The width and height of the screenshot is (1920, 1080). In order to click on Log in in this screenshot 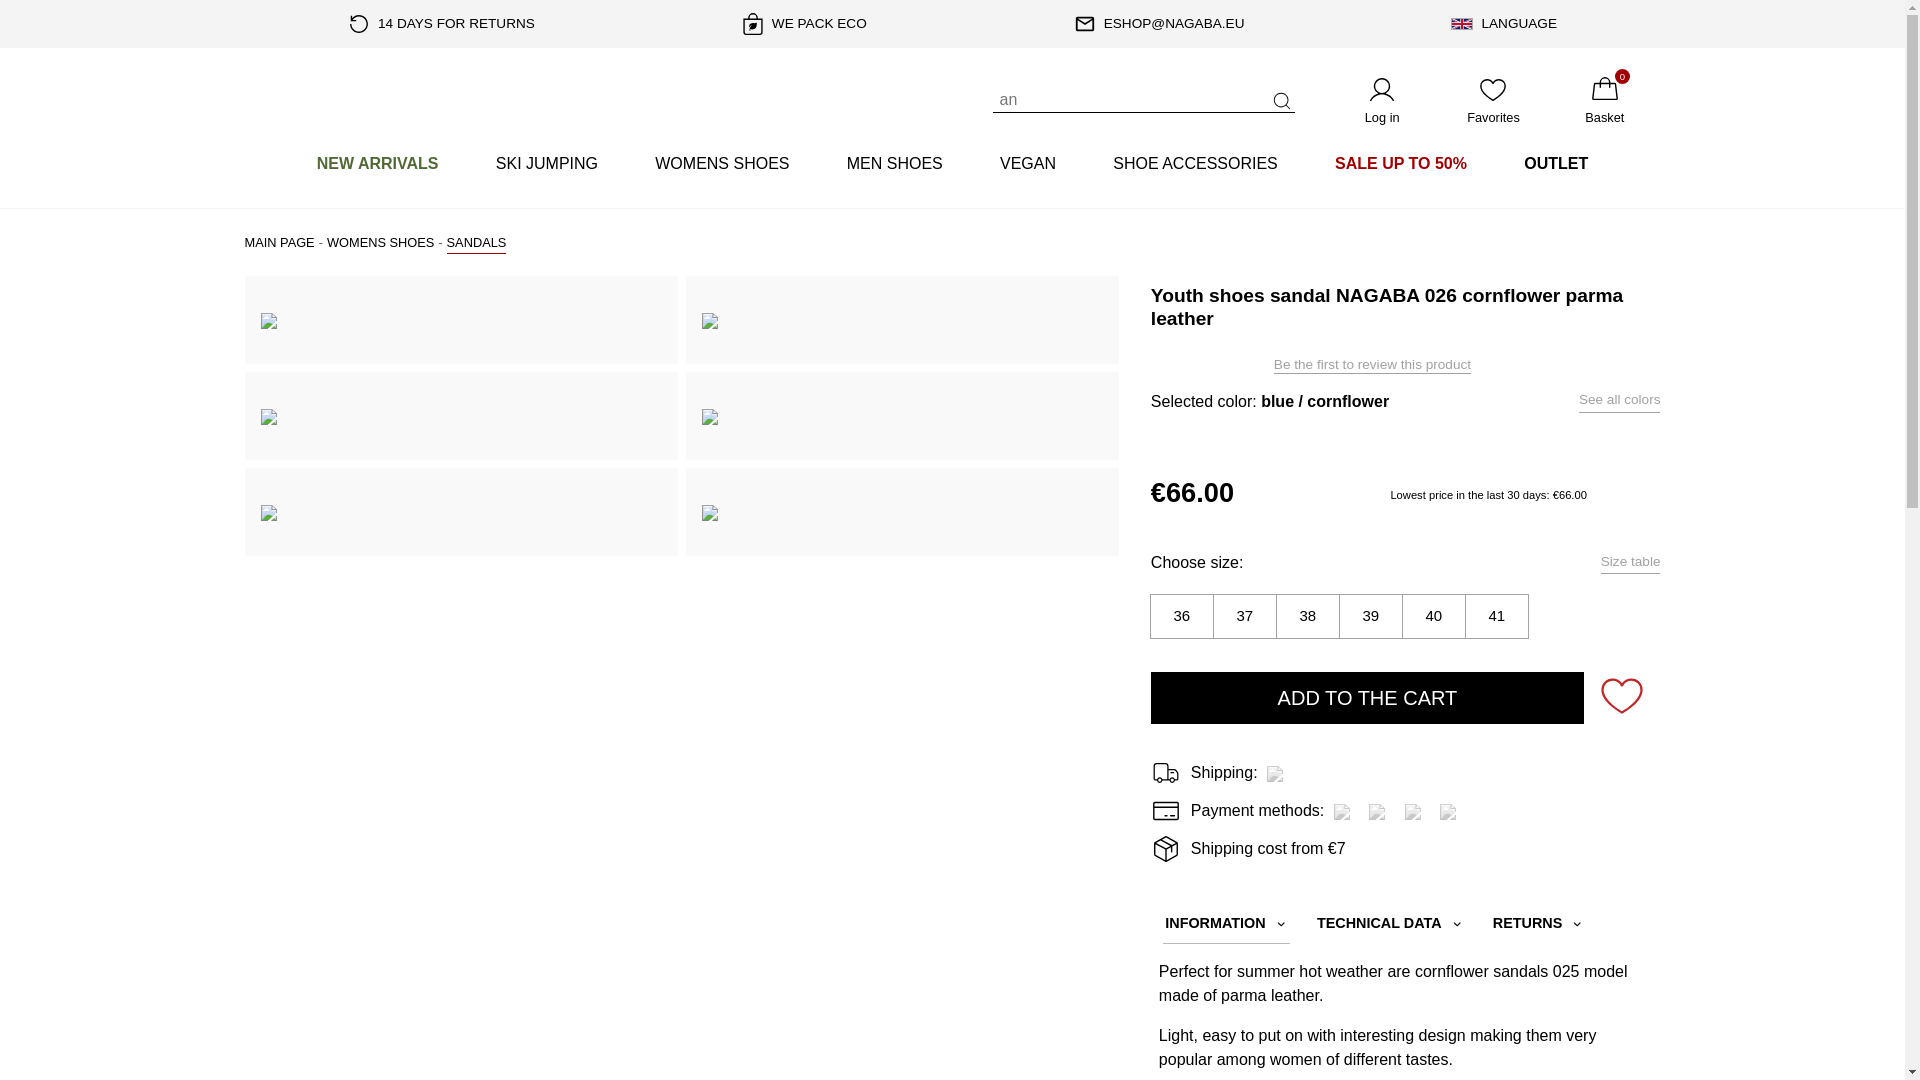, I will do `click(1381, 100)`.